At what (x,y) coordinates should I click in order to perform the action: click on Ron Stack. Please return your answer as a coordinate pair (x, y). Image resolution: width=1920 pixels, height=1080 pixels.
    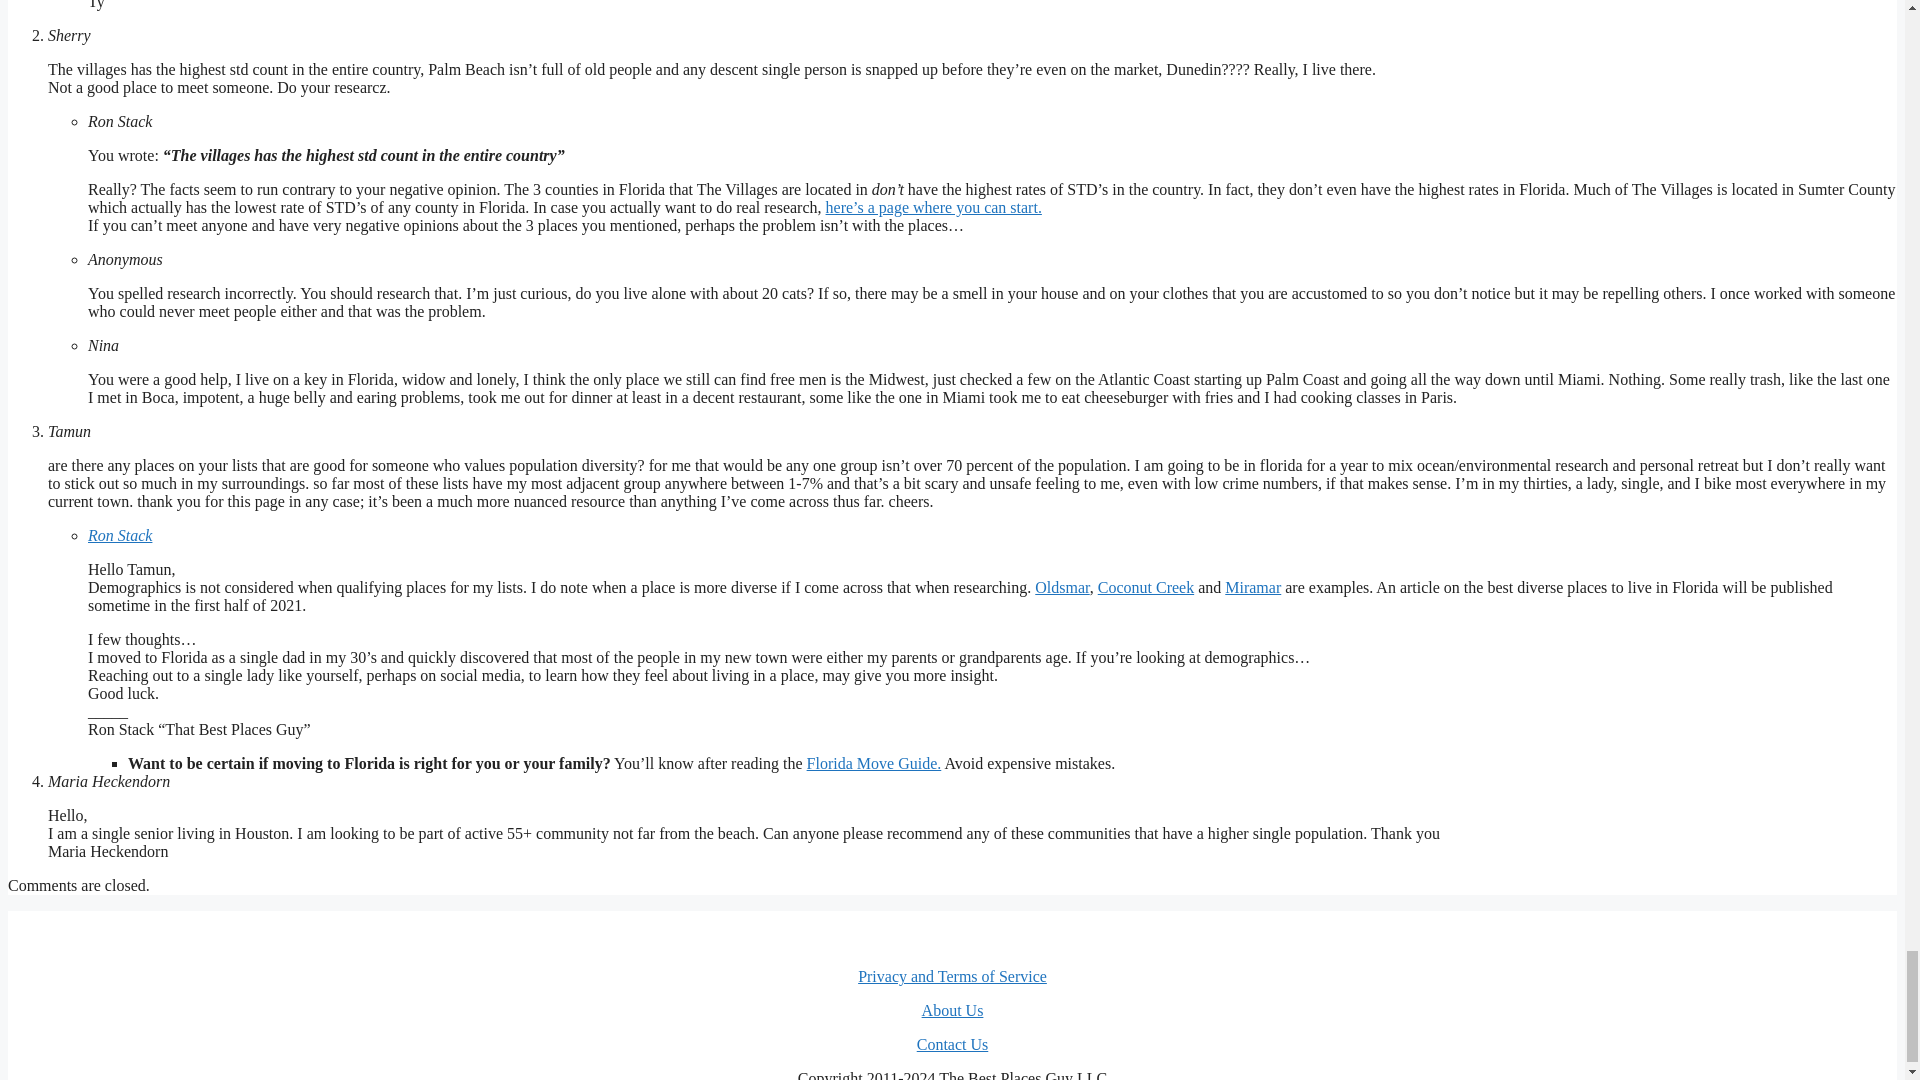
    Looking at the image, I should click on (120, 536).